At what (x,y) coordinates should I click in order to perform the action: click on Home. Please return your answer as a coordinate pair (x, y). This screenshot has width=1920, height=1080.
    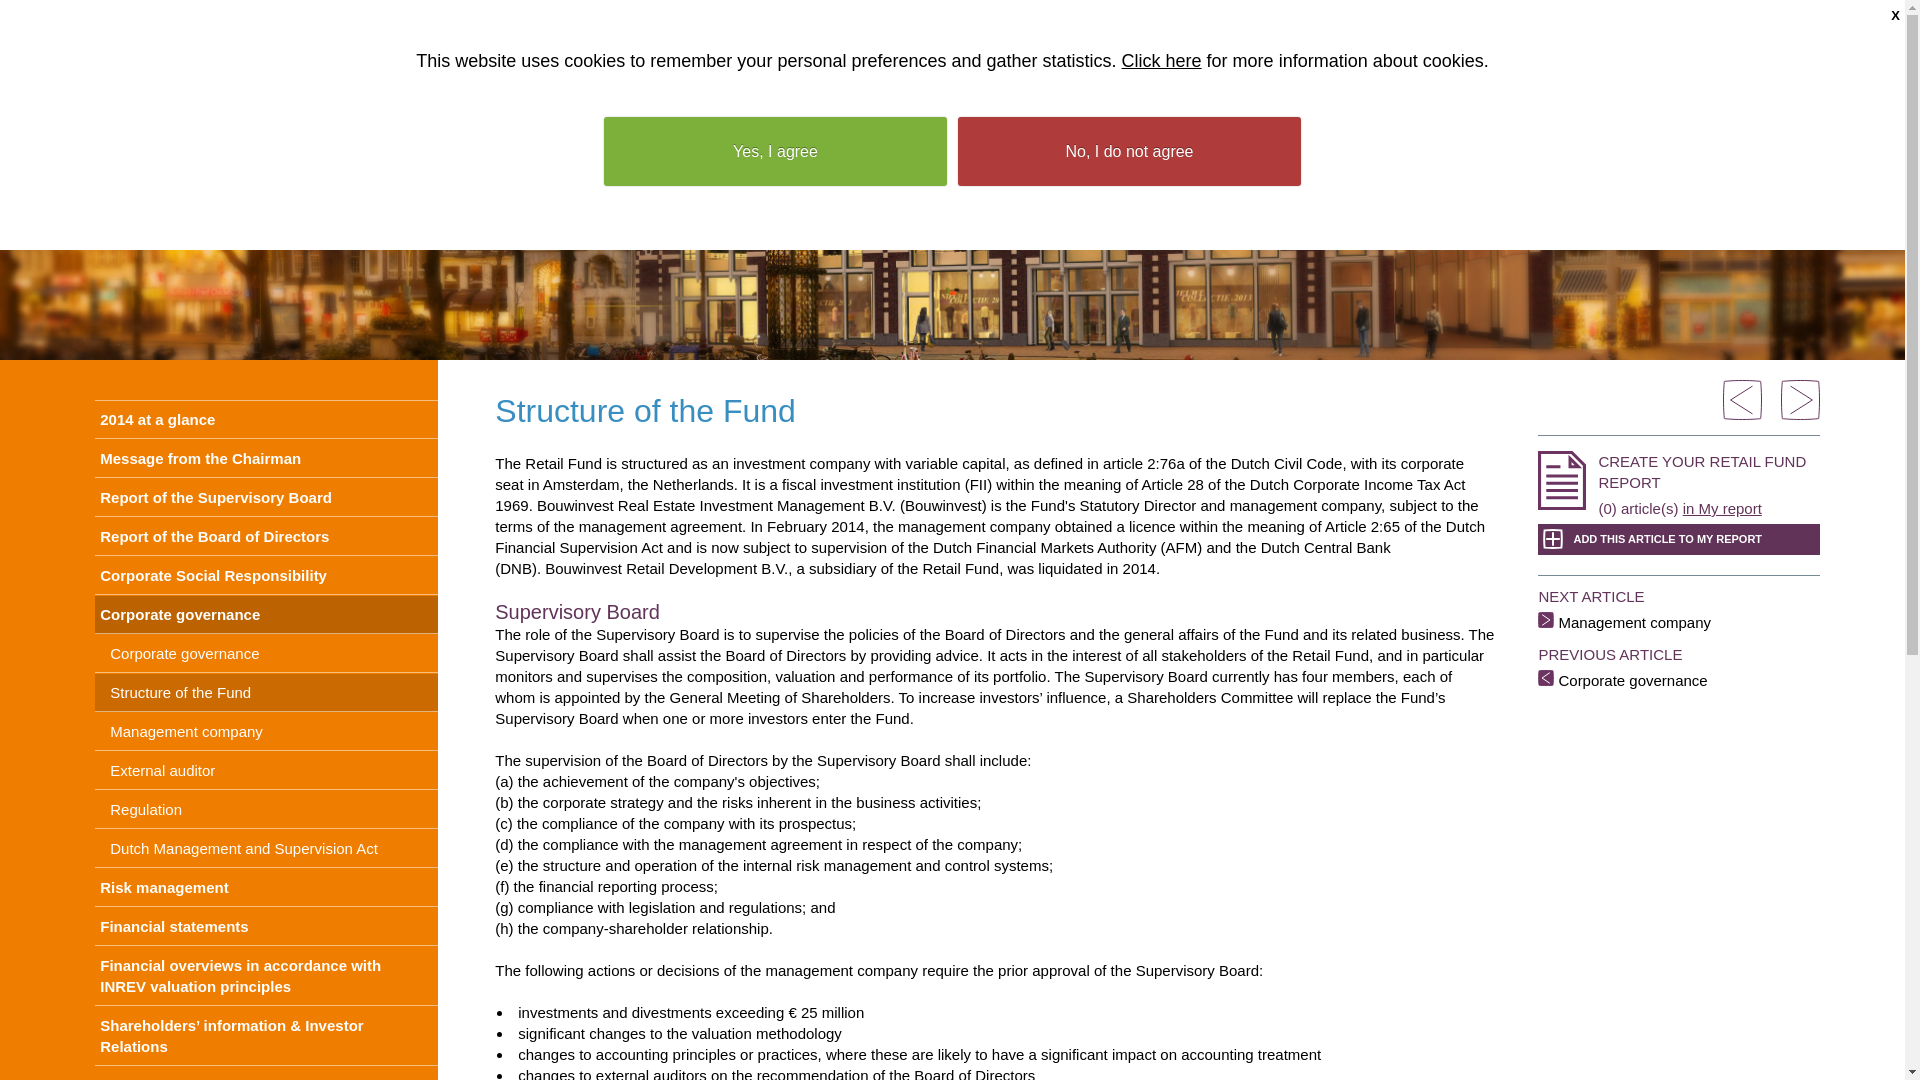
    Looking at the image, I should click on (1387, 19).